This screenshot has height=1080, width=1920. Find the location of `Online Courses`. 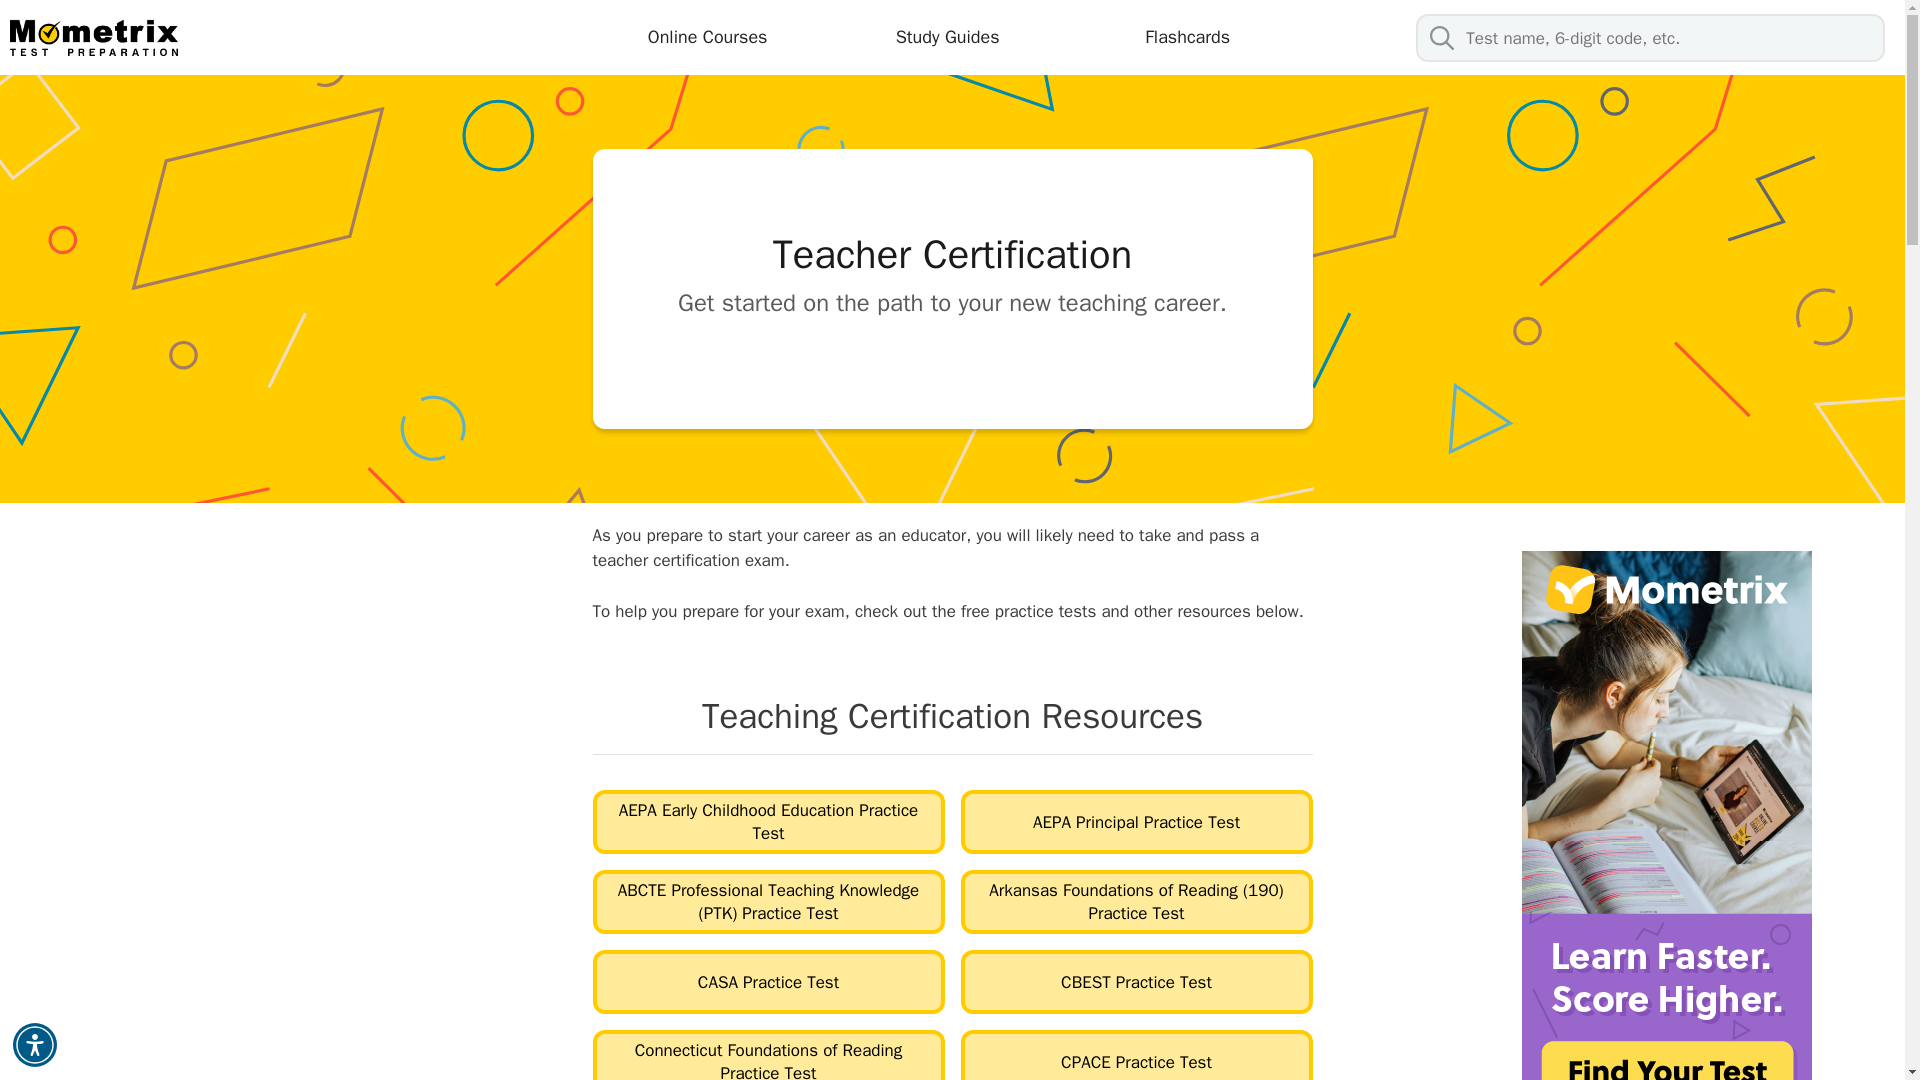

Online Courses is located at coordinates (707, 36).